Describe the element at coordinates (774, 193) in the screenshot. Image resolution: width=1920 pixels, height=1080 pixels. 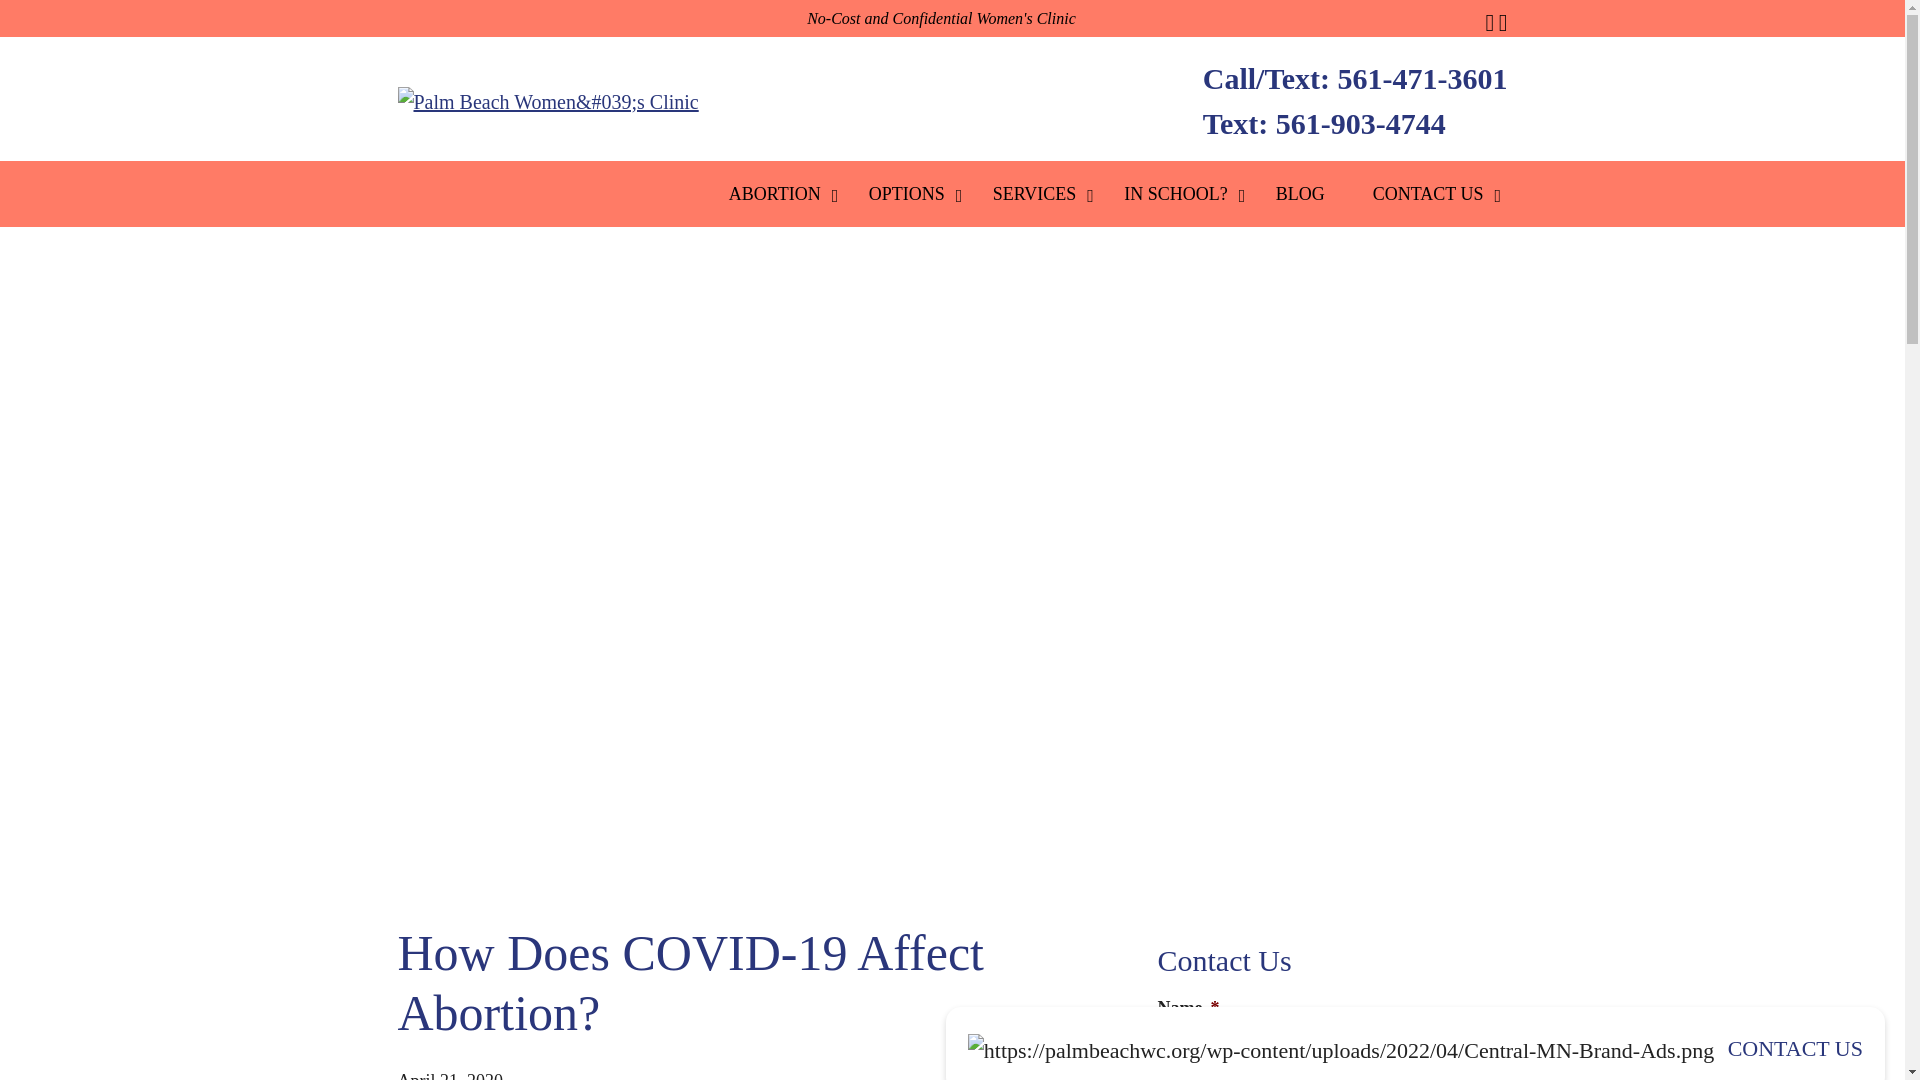
I see `Abortion` at that location.